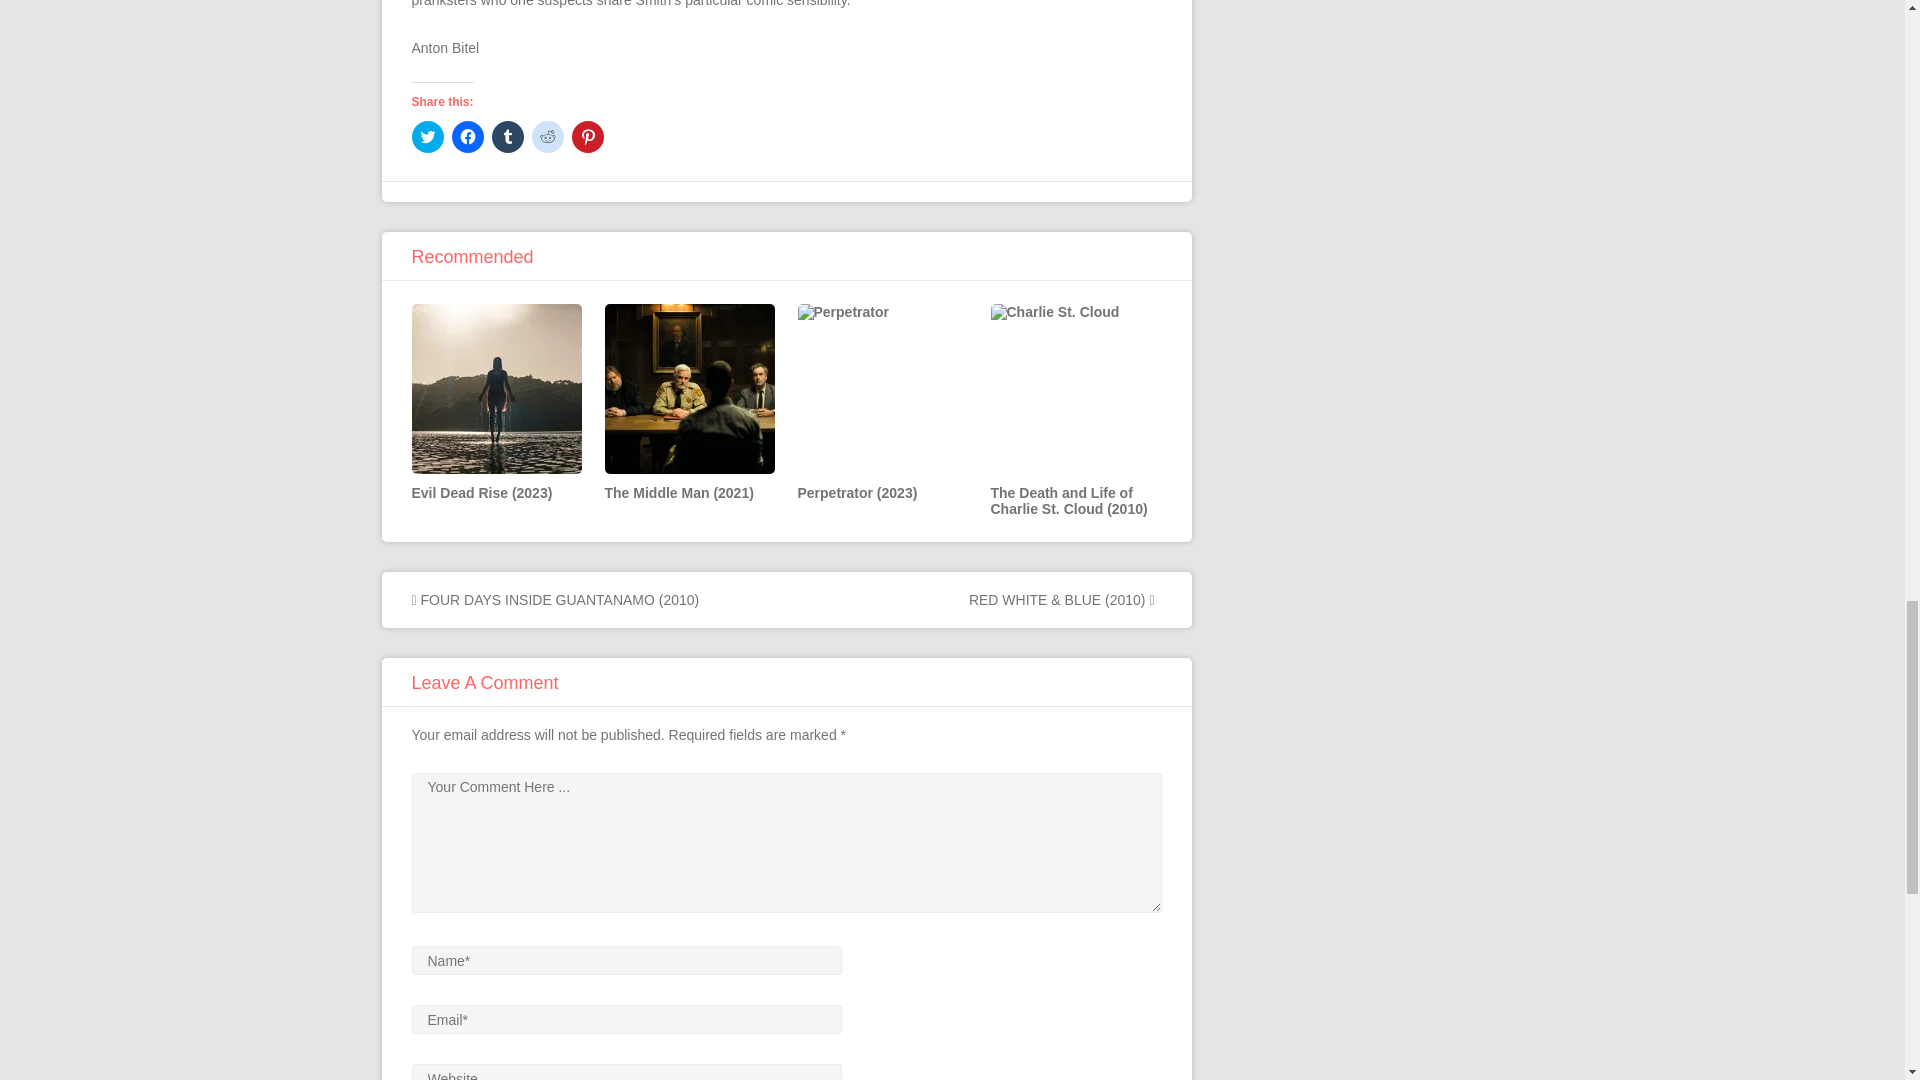 The image size is (1920, 1080). I want to click on Click to share on Tumblr, so click(508, 136).